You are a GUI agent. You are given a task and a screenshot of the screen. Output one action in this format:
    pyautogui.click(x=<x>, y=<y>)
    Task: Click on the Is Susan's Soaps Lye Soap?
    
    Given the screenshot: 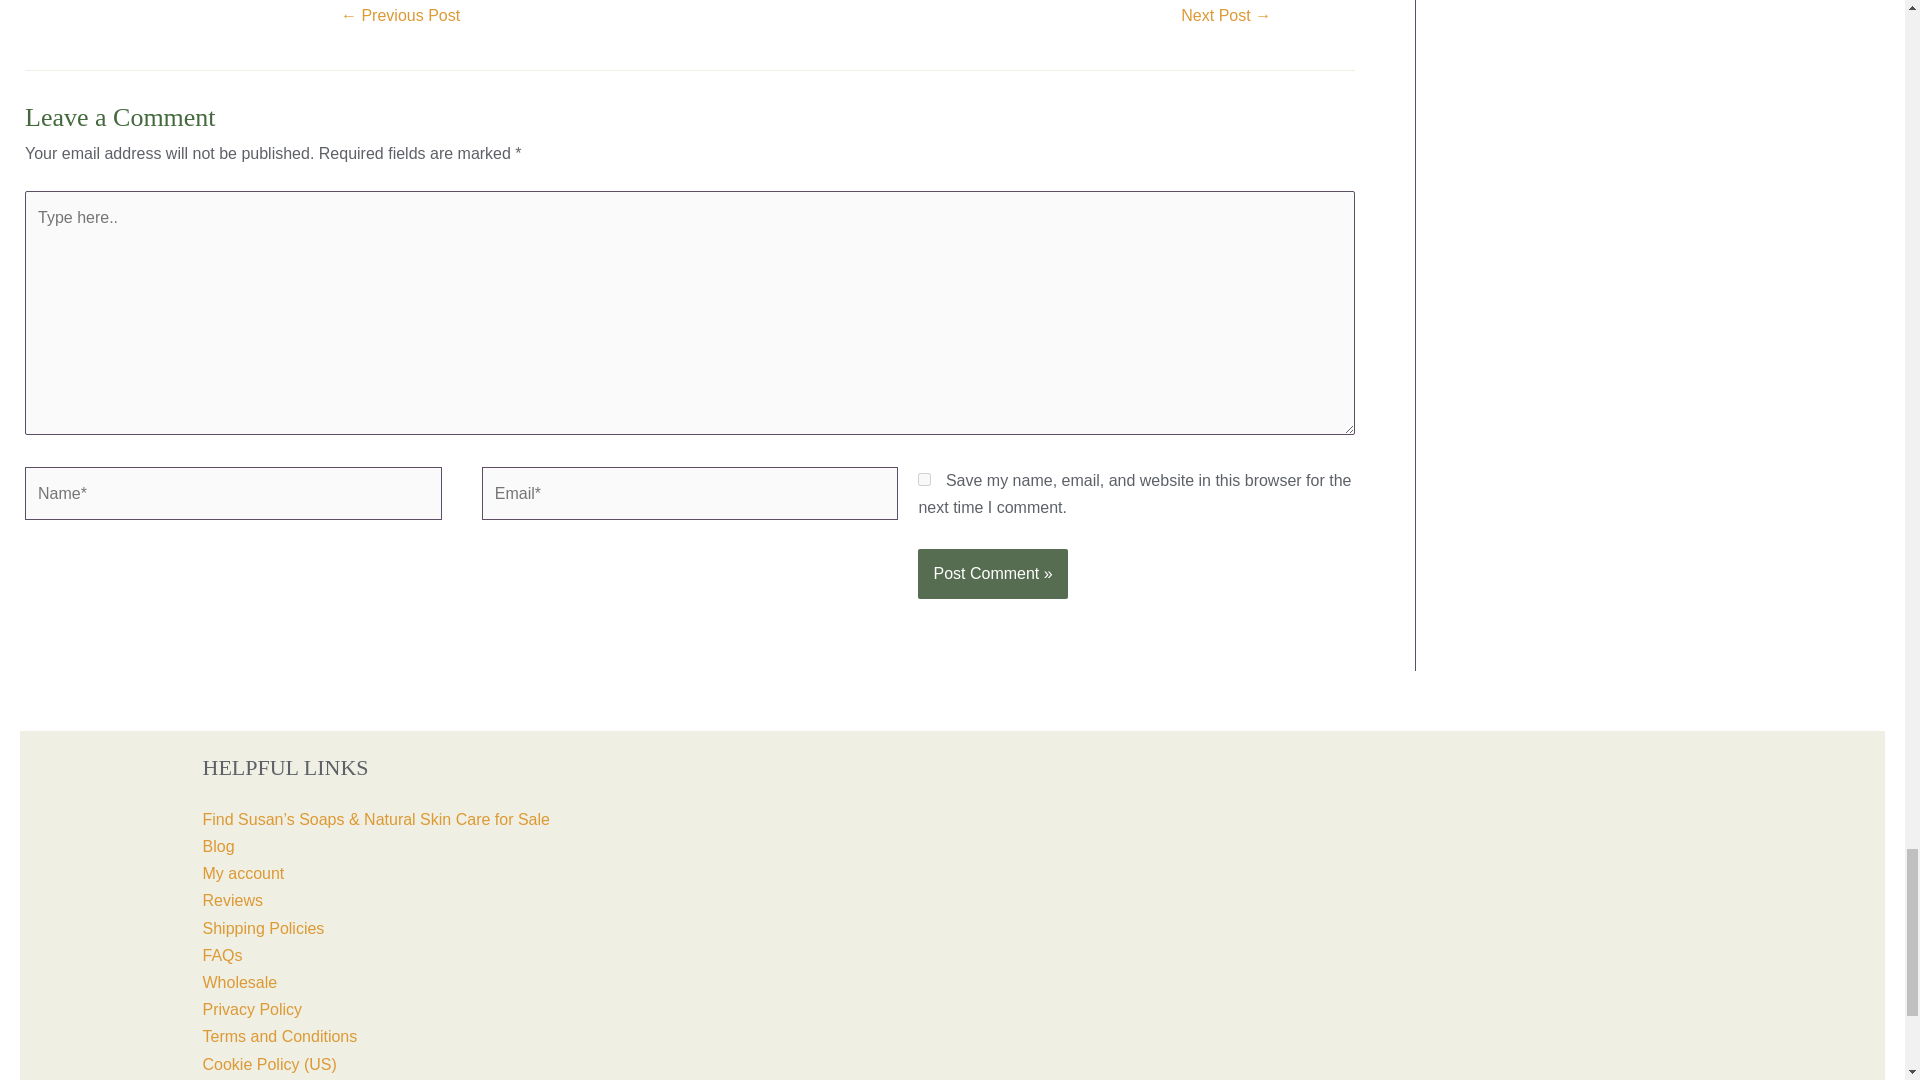 What is the action you would take?
    pyautogui.click(x=400, y=18)
    